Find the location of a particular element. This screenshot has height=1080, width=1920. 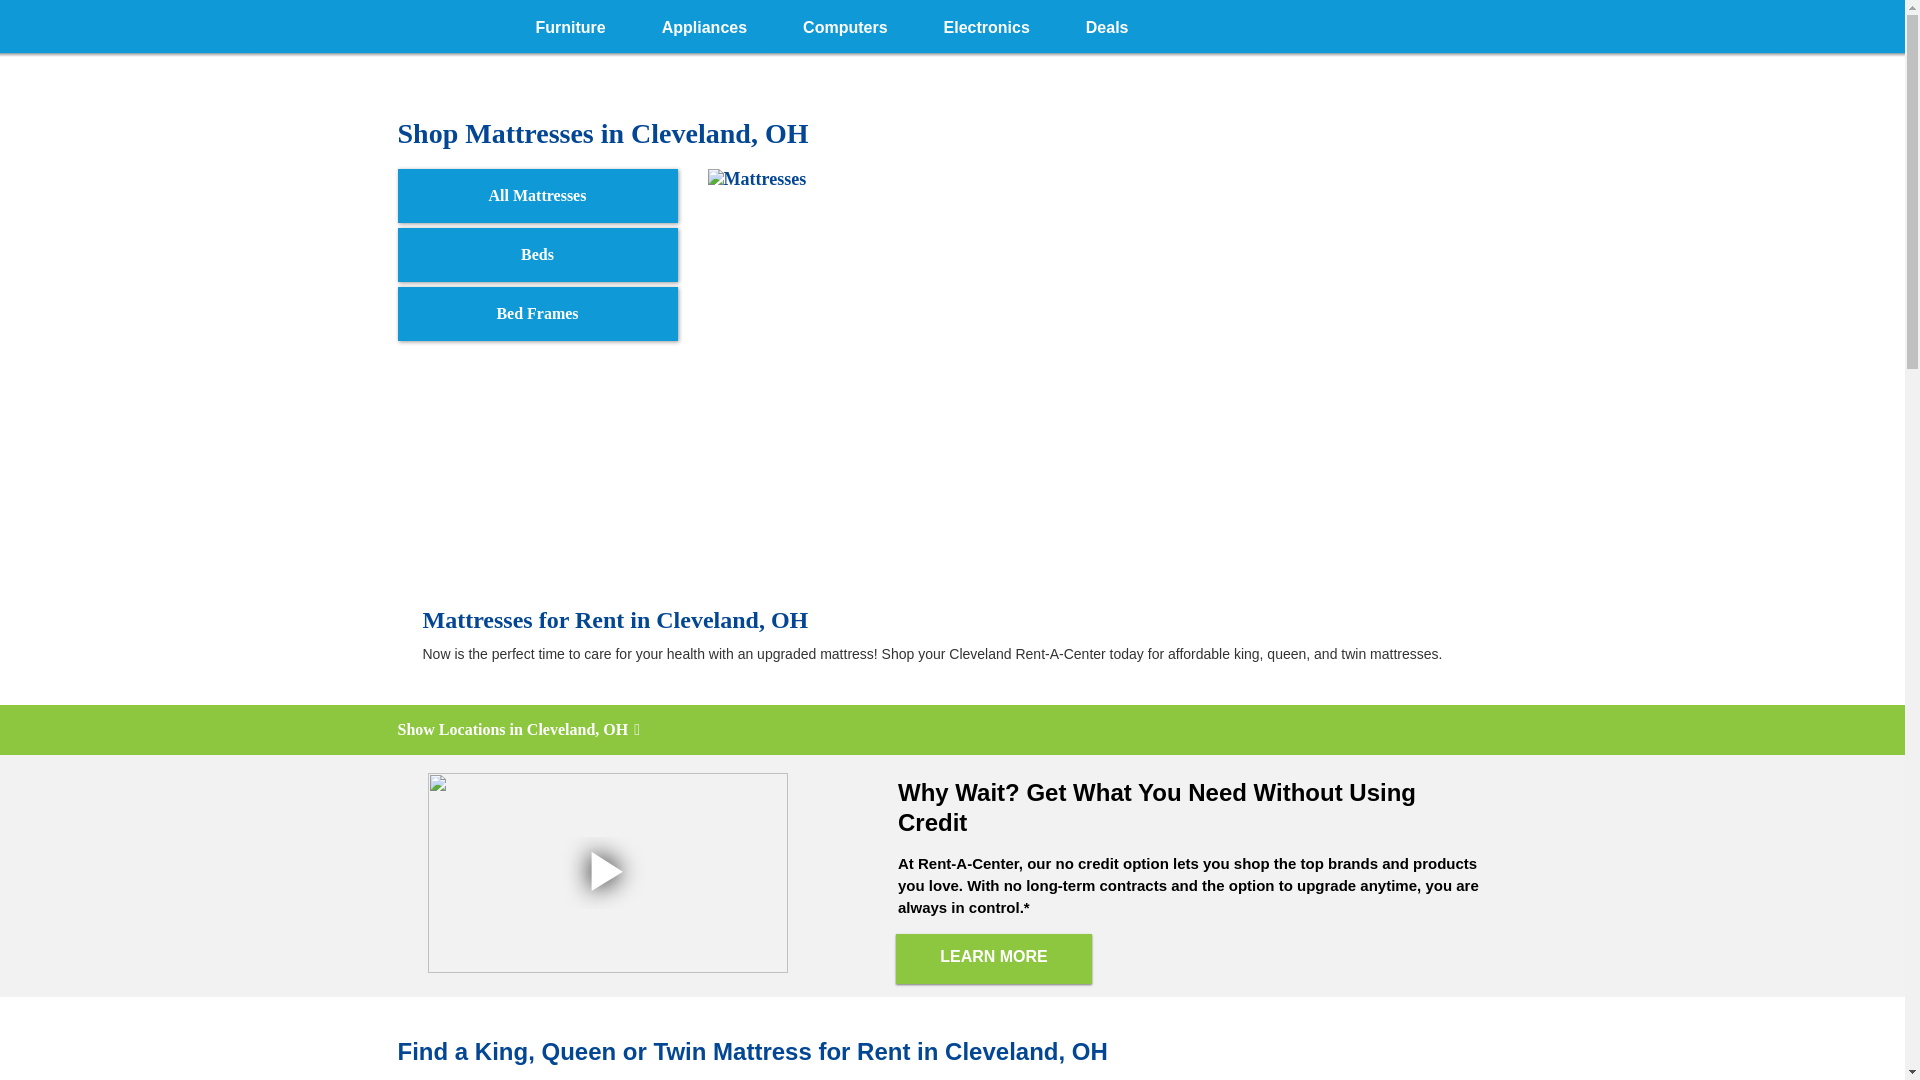

Show Locations in Cleveland, OH is located at coordinates (952, 730).